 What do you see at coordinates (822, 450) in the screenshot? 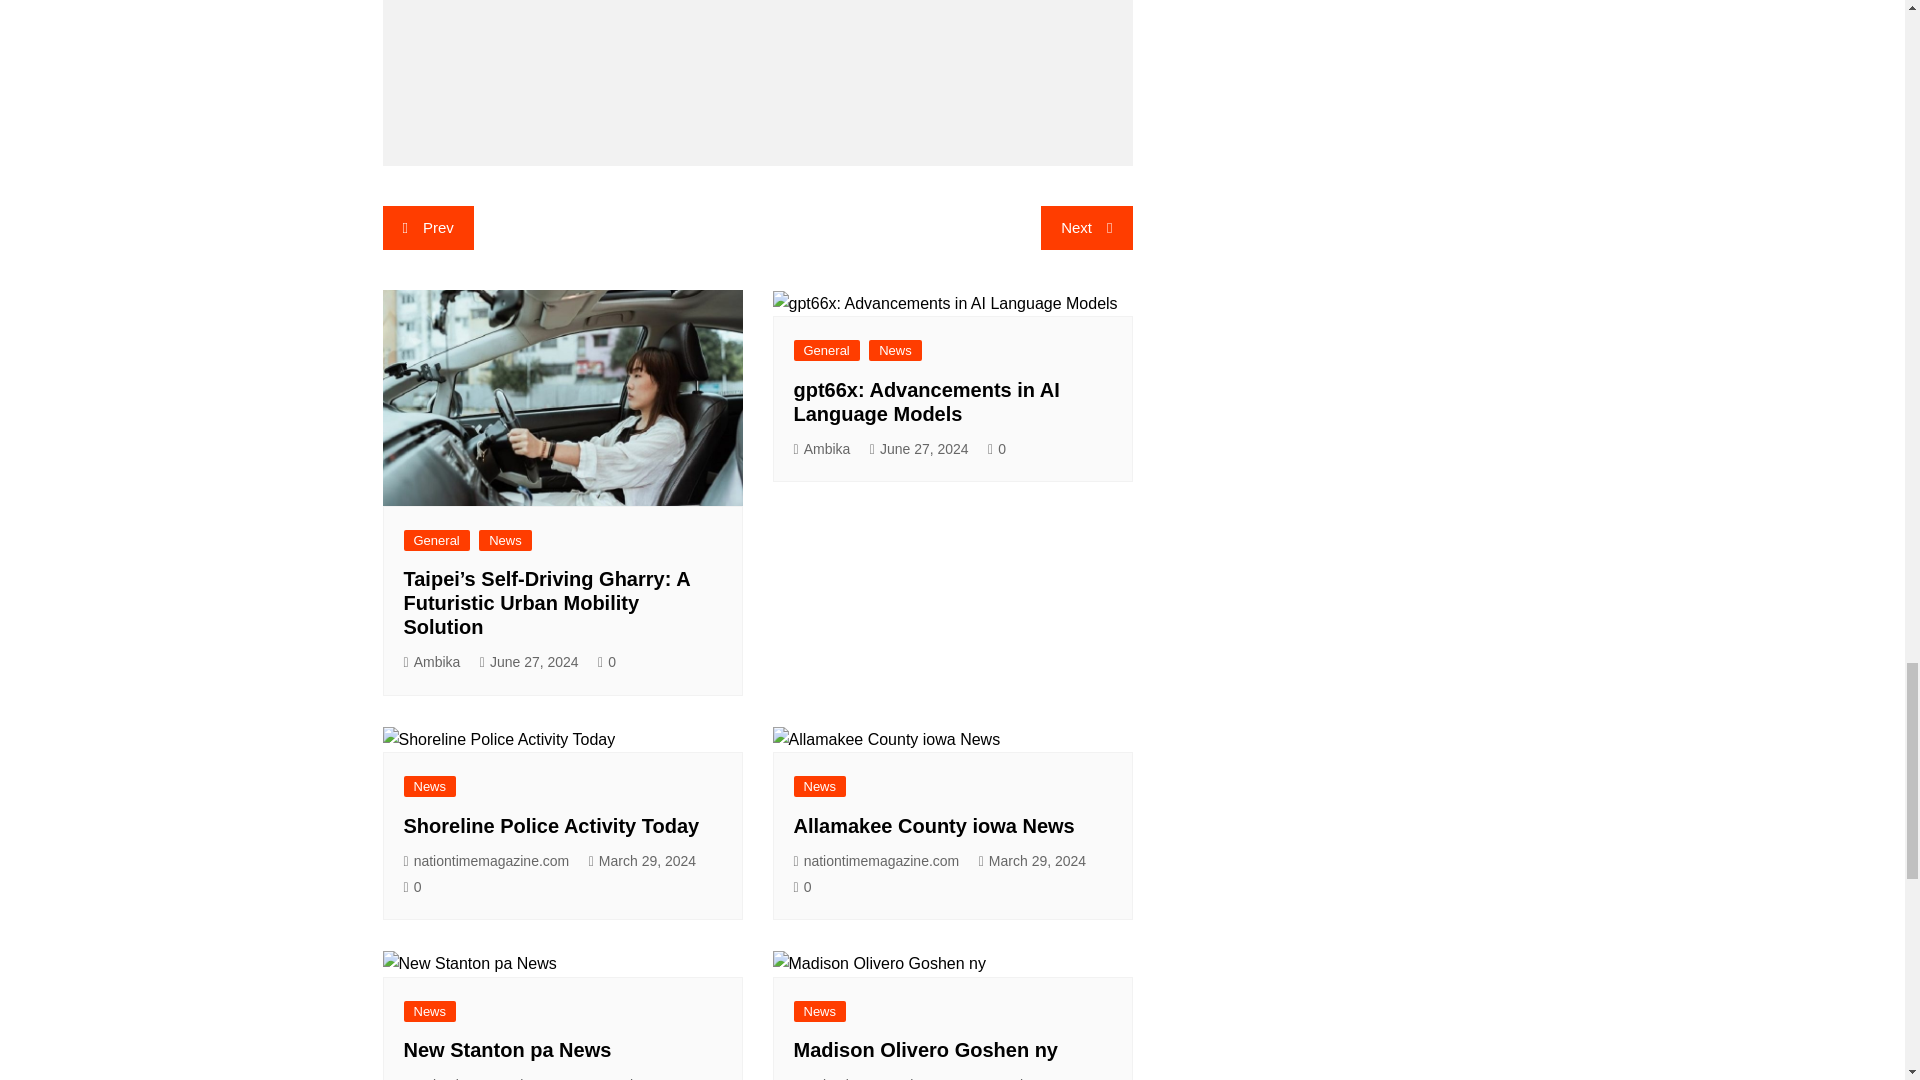
I see `Ambika` at bounding box center [822, 450].